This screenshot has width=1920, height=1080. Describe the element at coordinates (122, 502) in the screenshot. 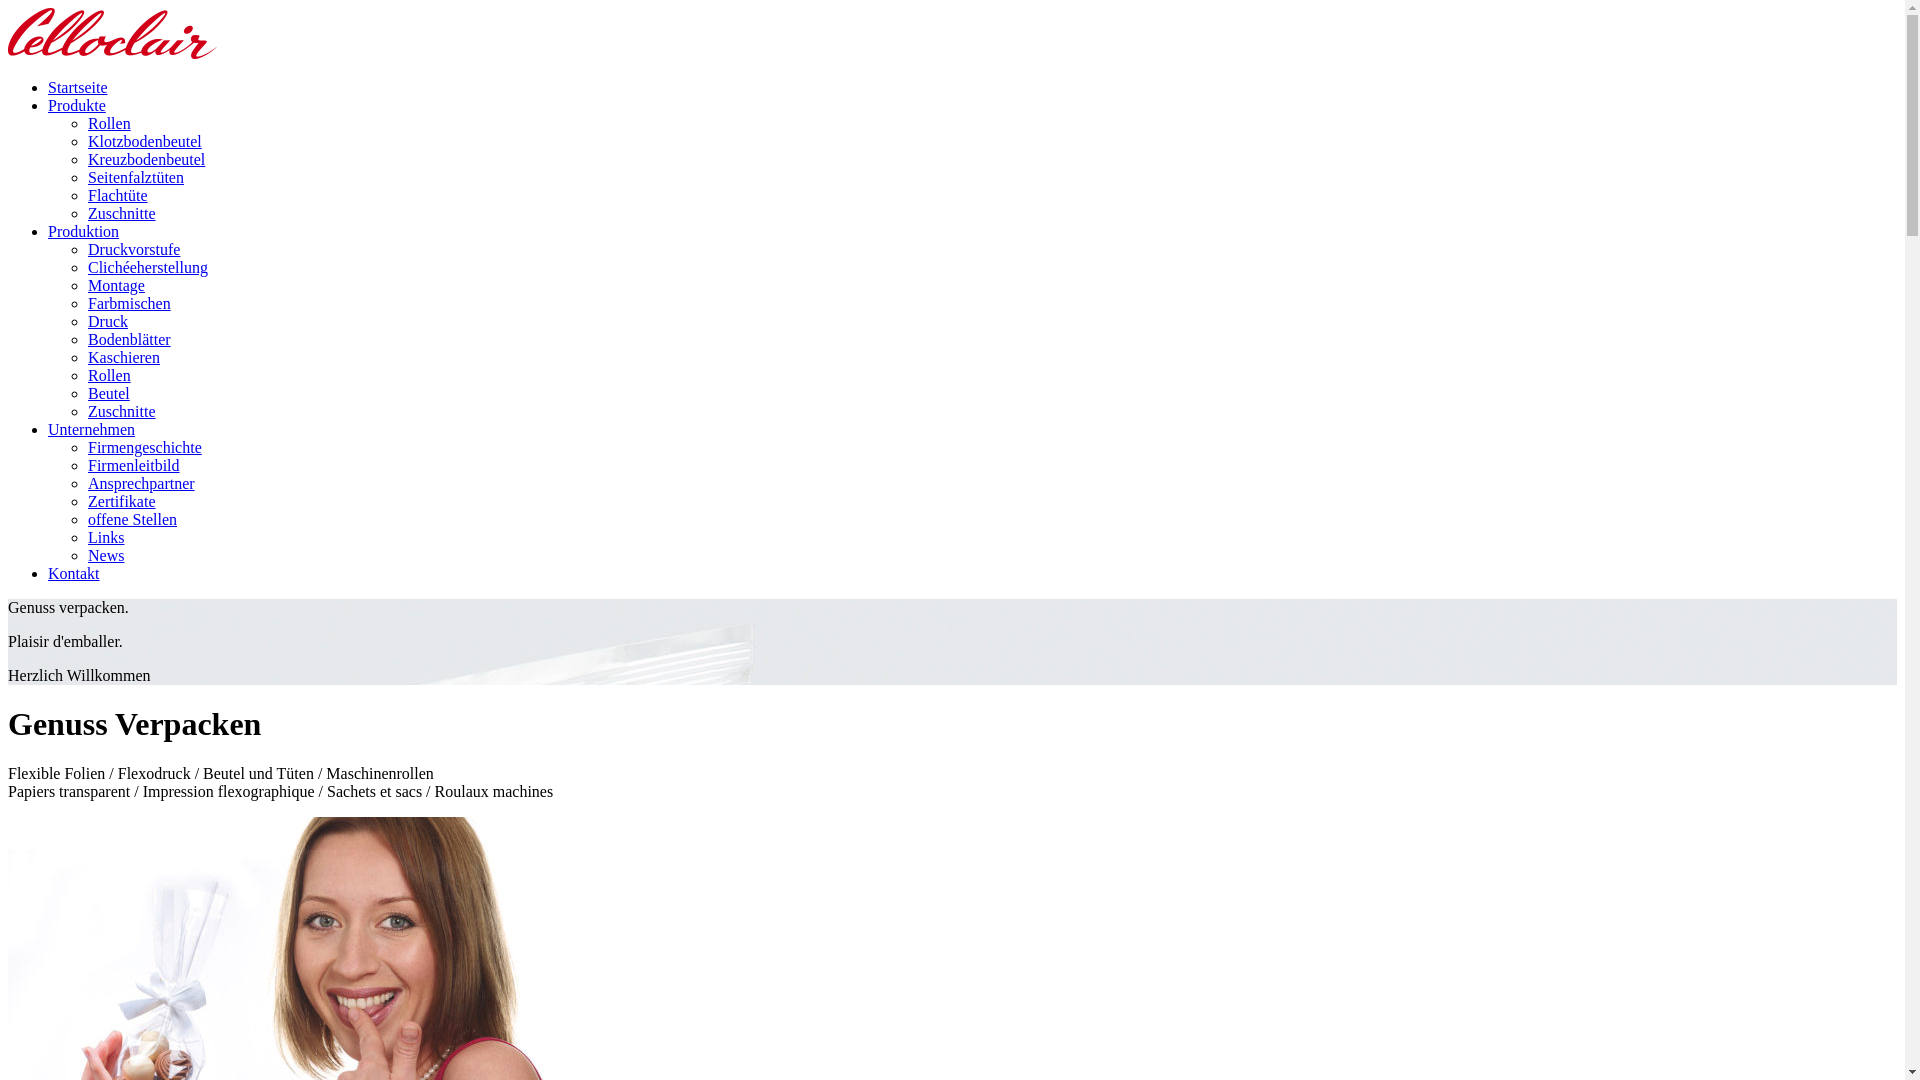

I see `Zertifikate` at that location.